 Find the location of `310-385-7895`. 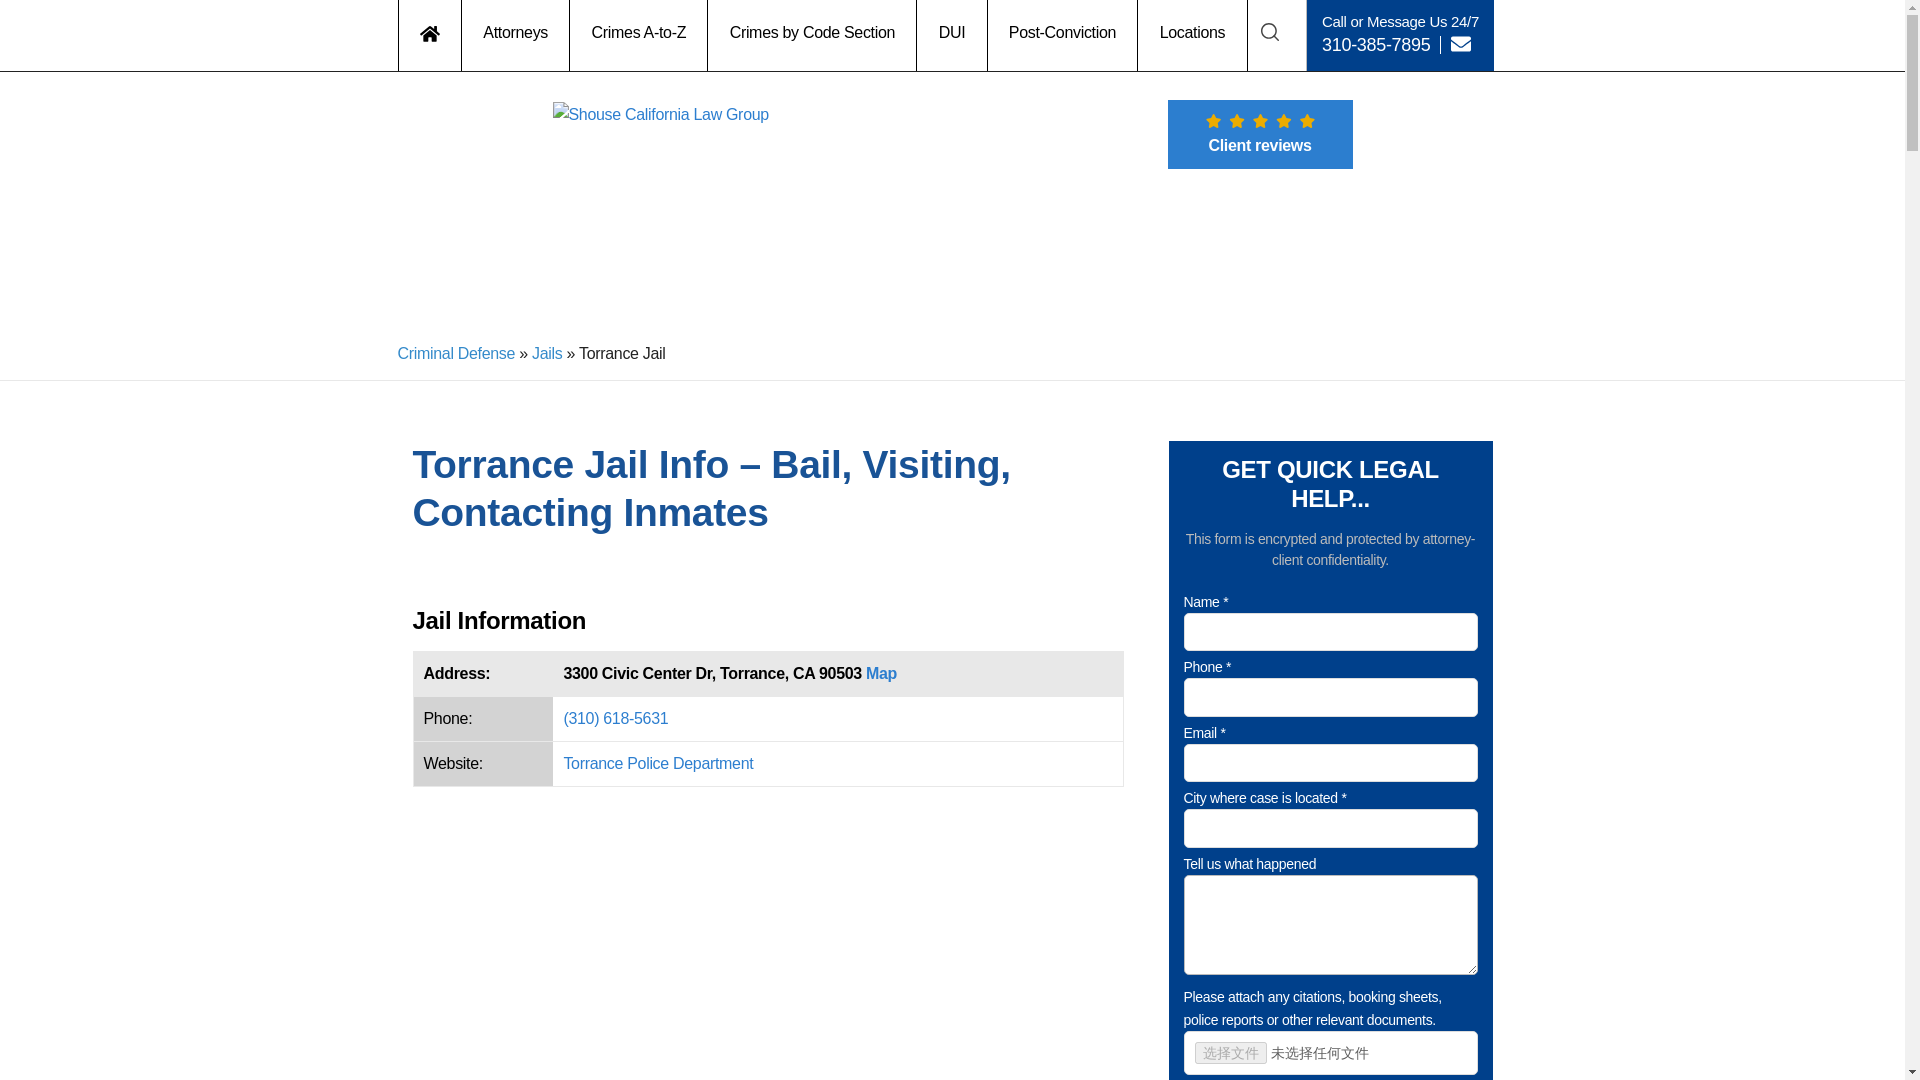

310-385-7895 is located at coordinates (1376, 44).